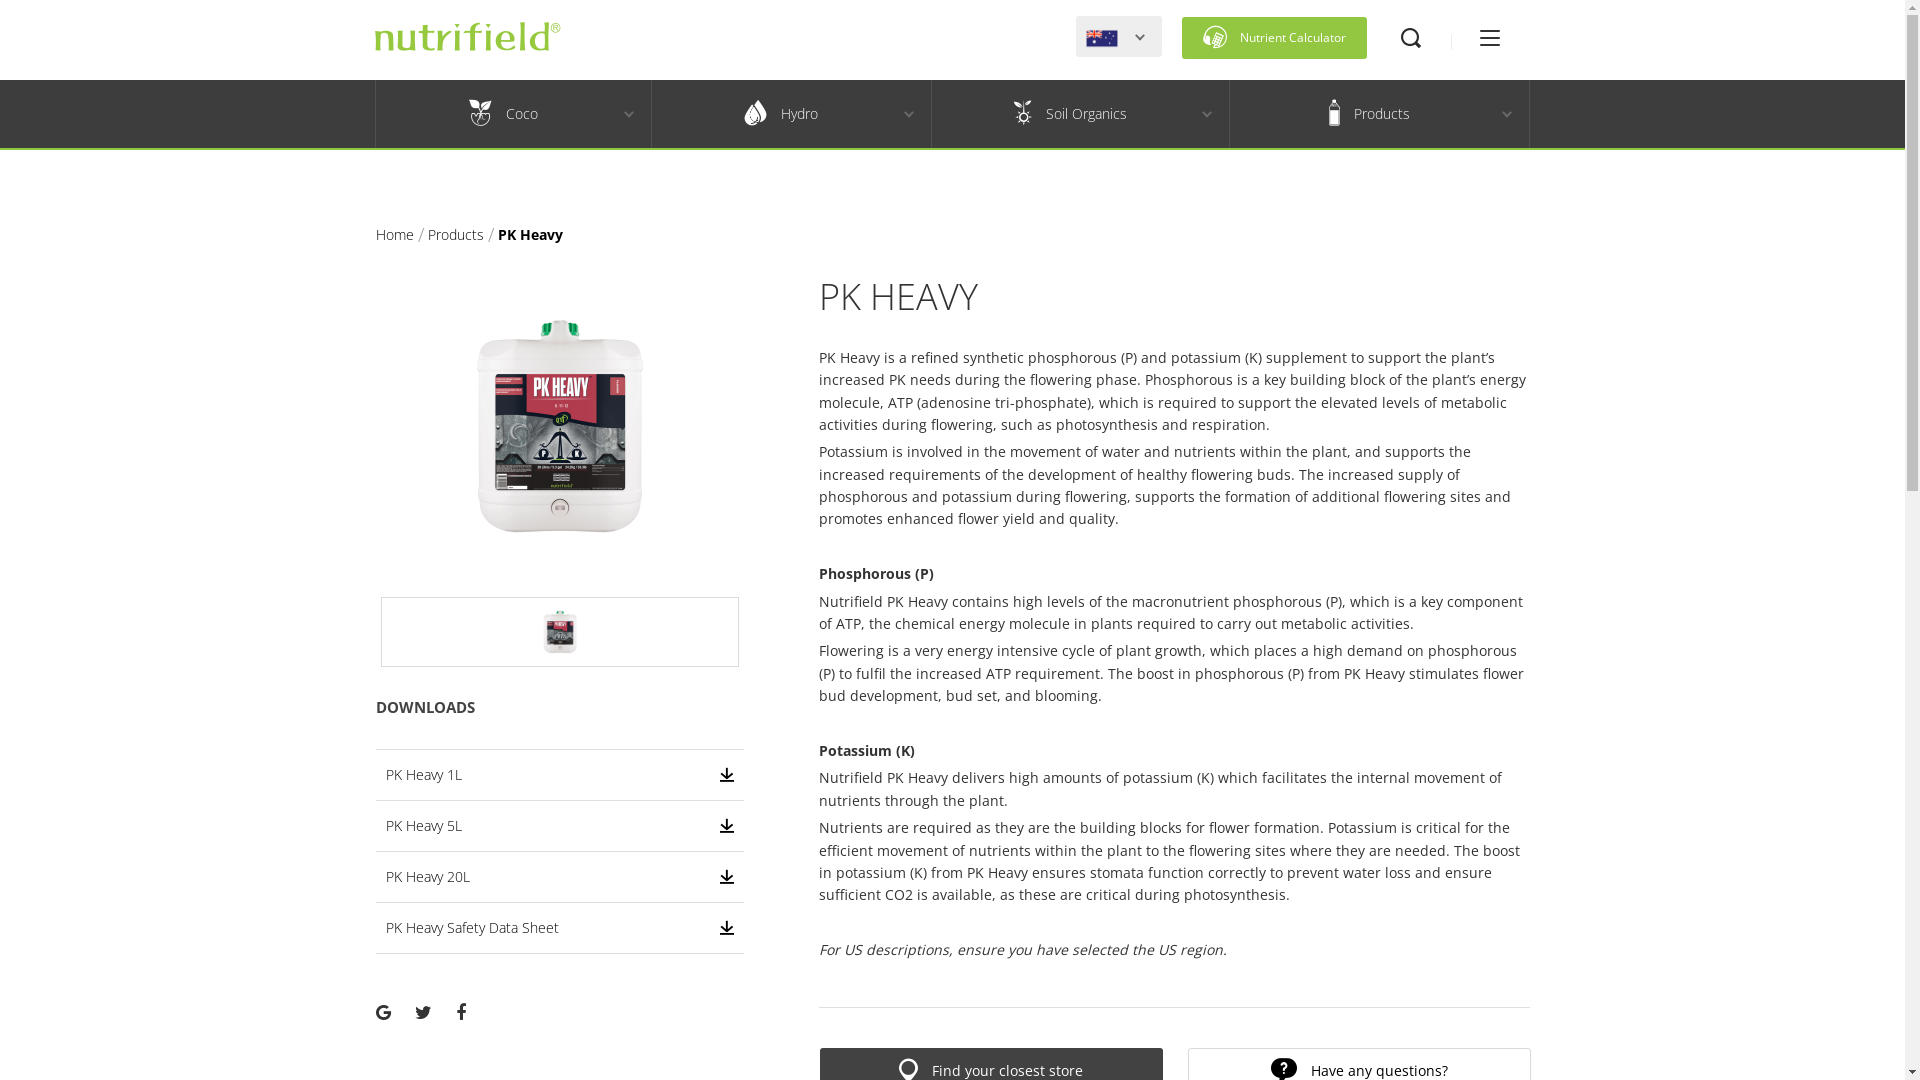 This screenshot has height=1080, width=1920. I want to click on PK Heavy 20L, so click(560, 877).